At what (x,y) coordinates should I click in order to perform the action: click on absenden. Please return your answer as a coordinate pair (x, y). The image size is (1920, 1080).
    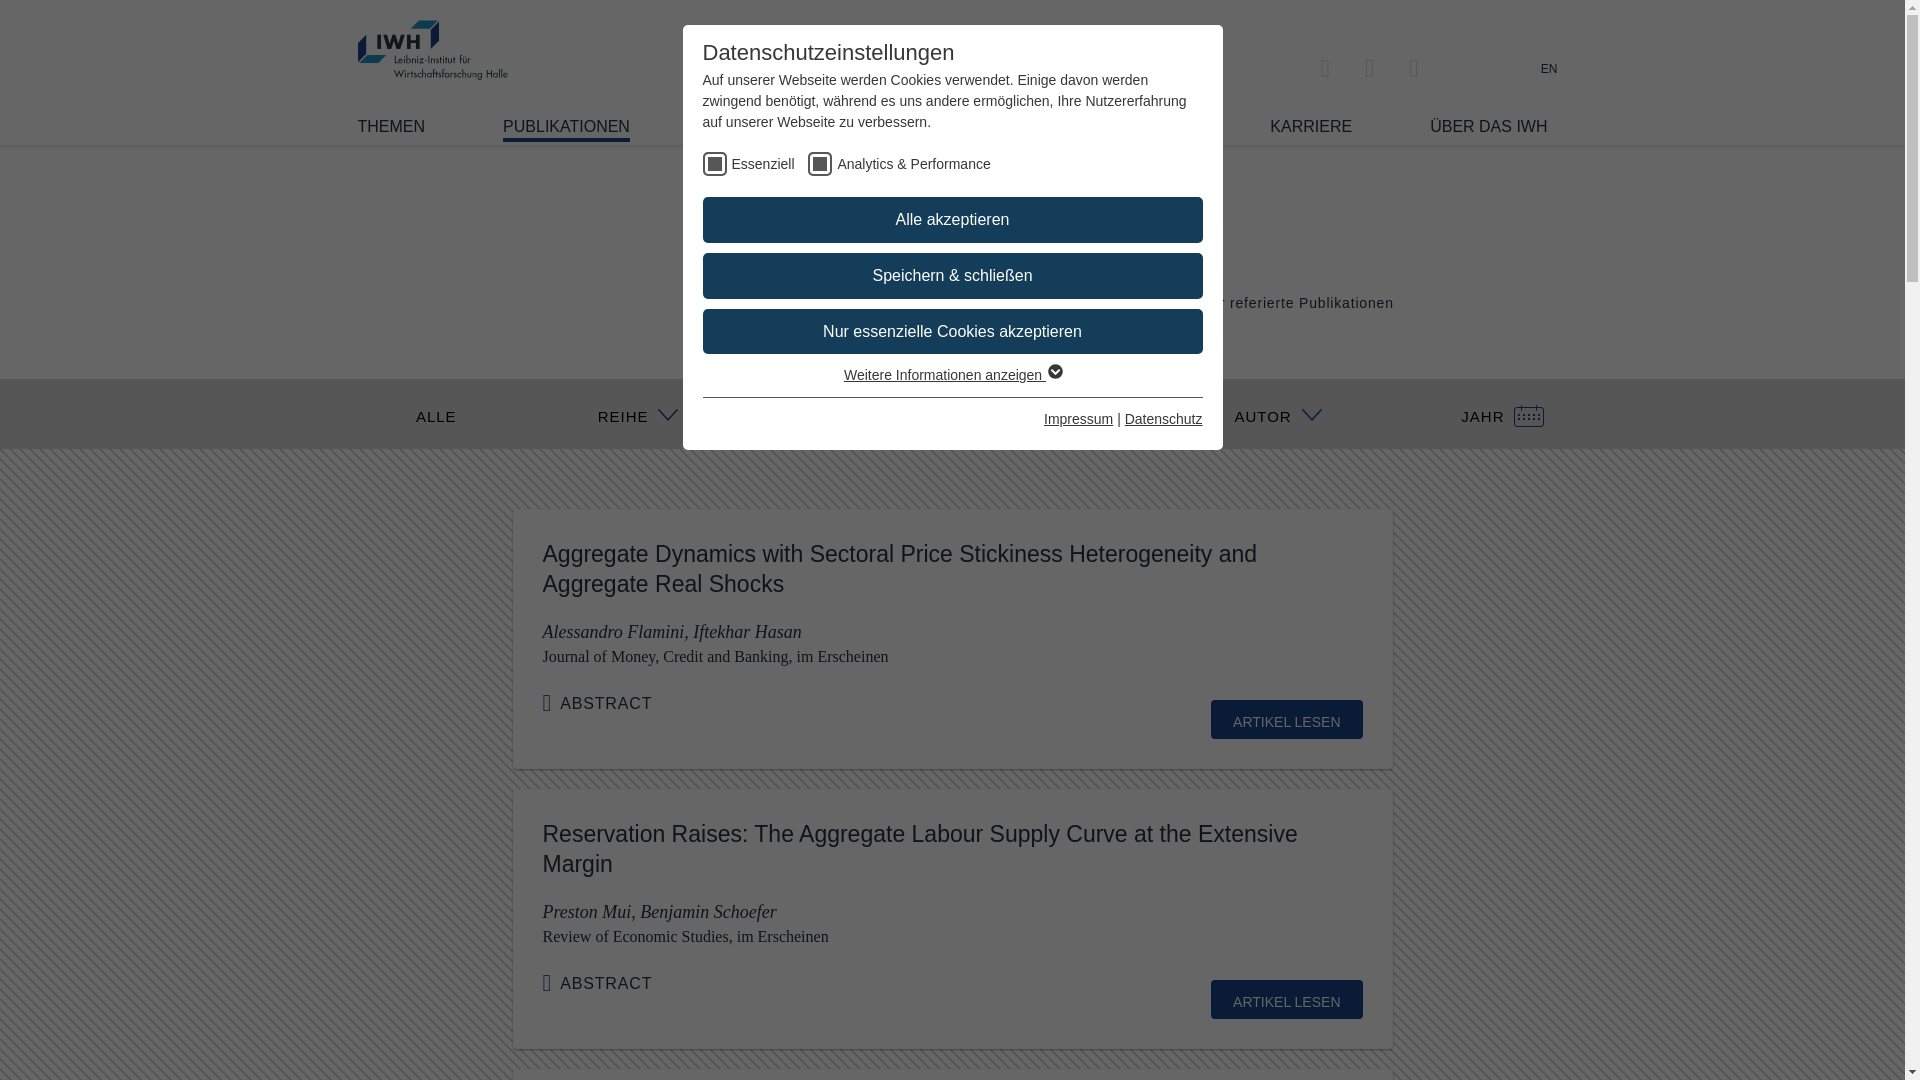
    Looking at the image, I should click on (1087, 1070).